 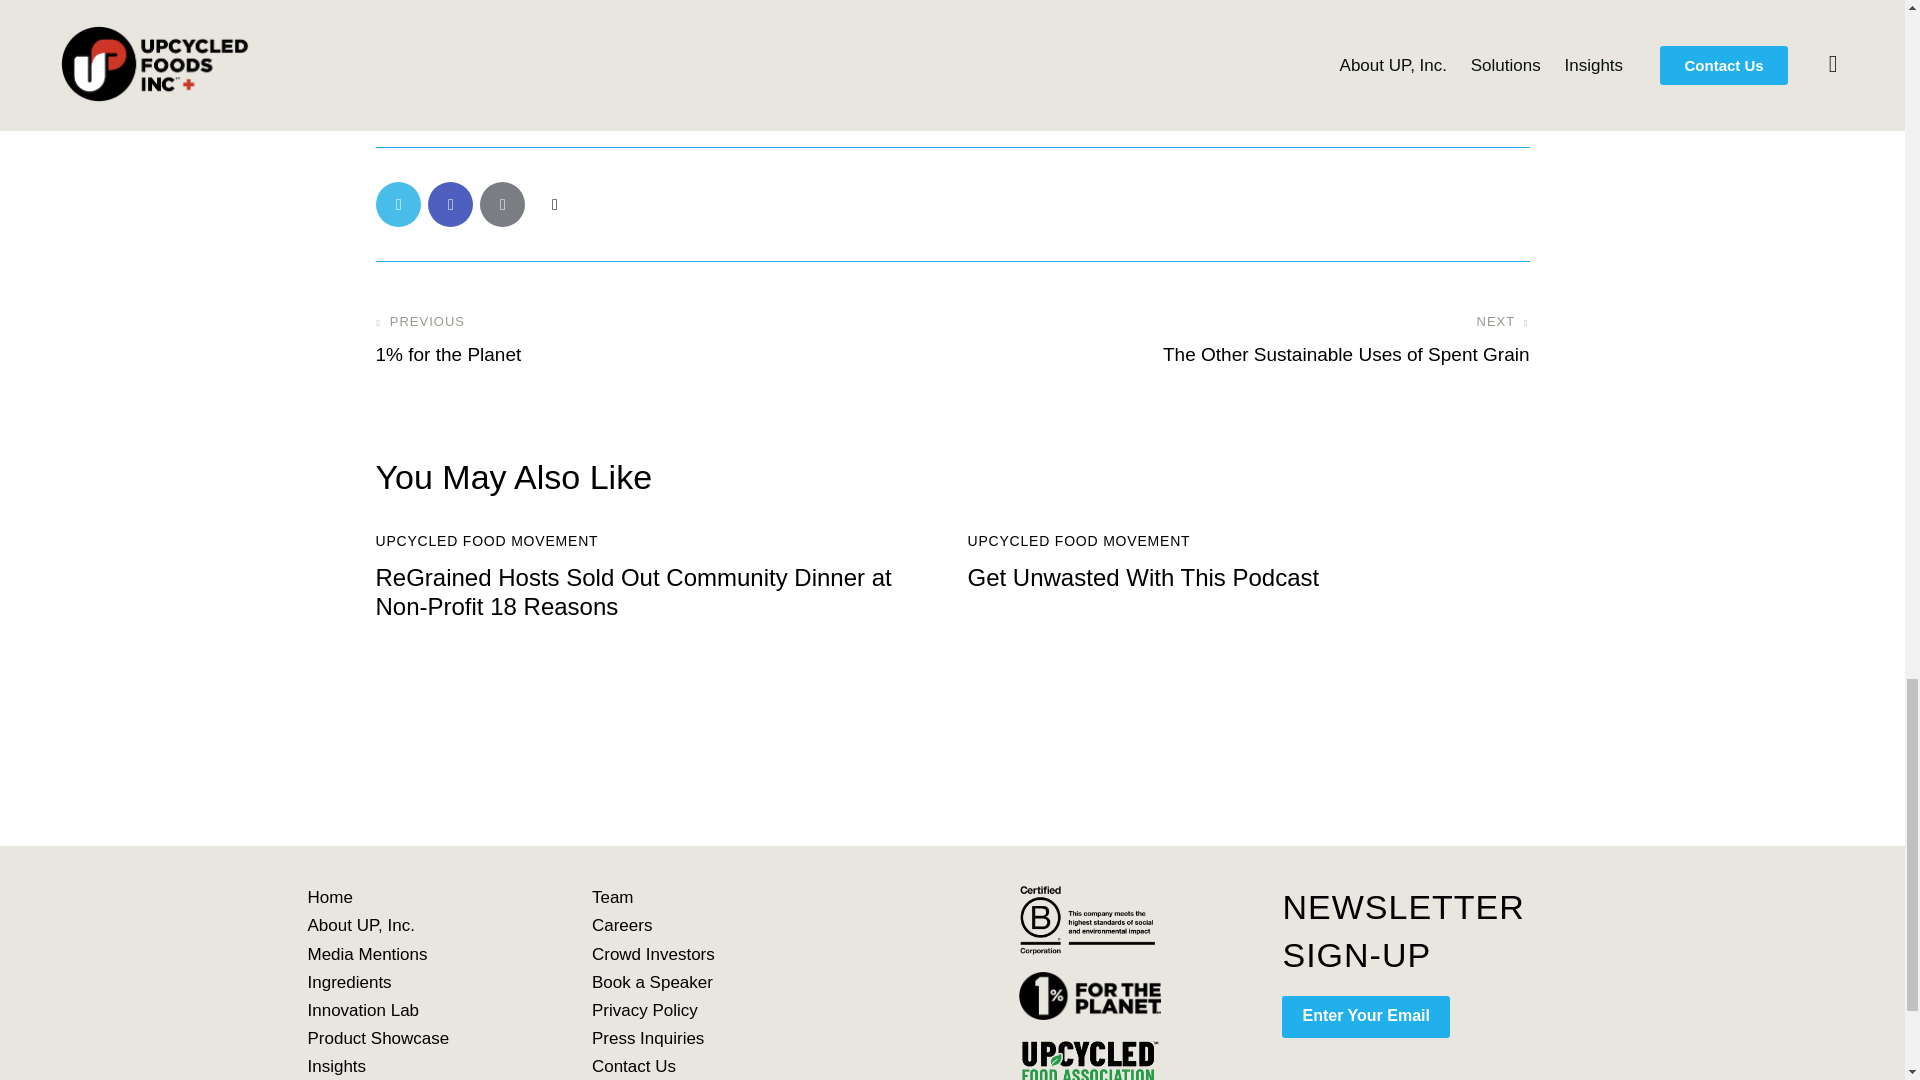 I want to click on Sustainable Living, so click(x=803, y=70).